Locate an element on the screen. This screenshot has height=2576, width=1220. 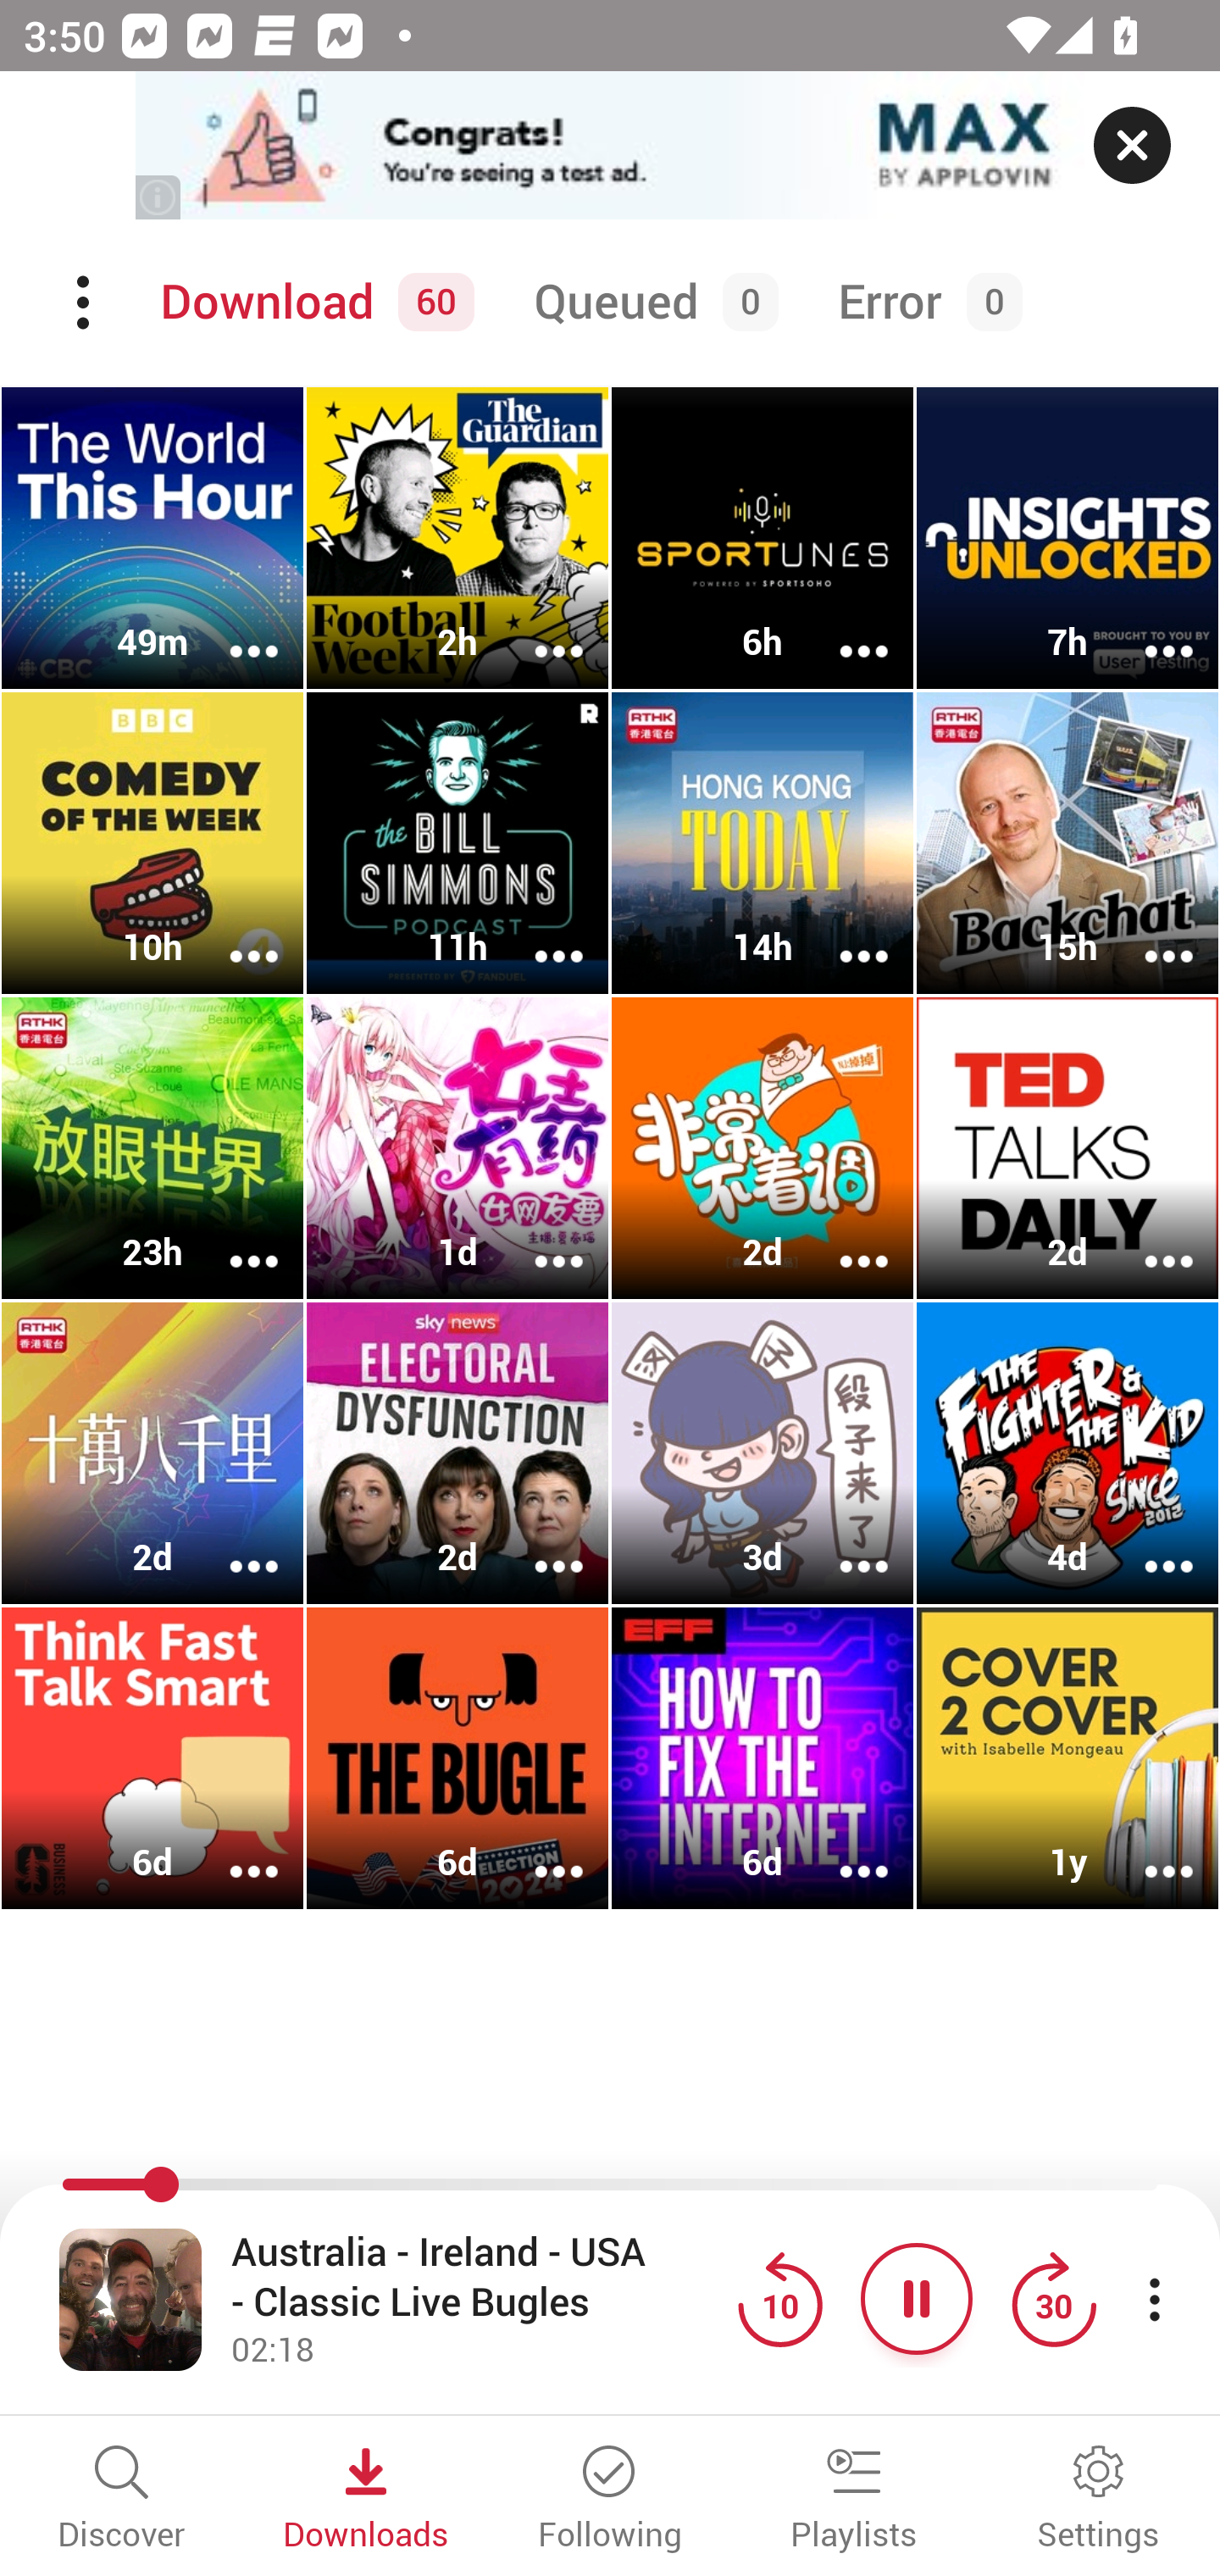
 Error 0 is located at coordinates (923, 303).